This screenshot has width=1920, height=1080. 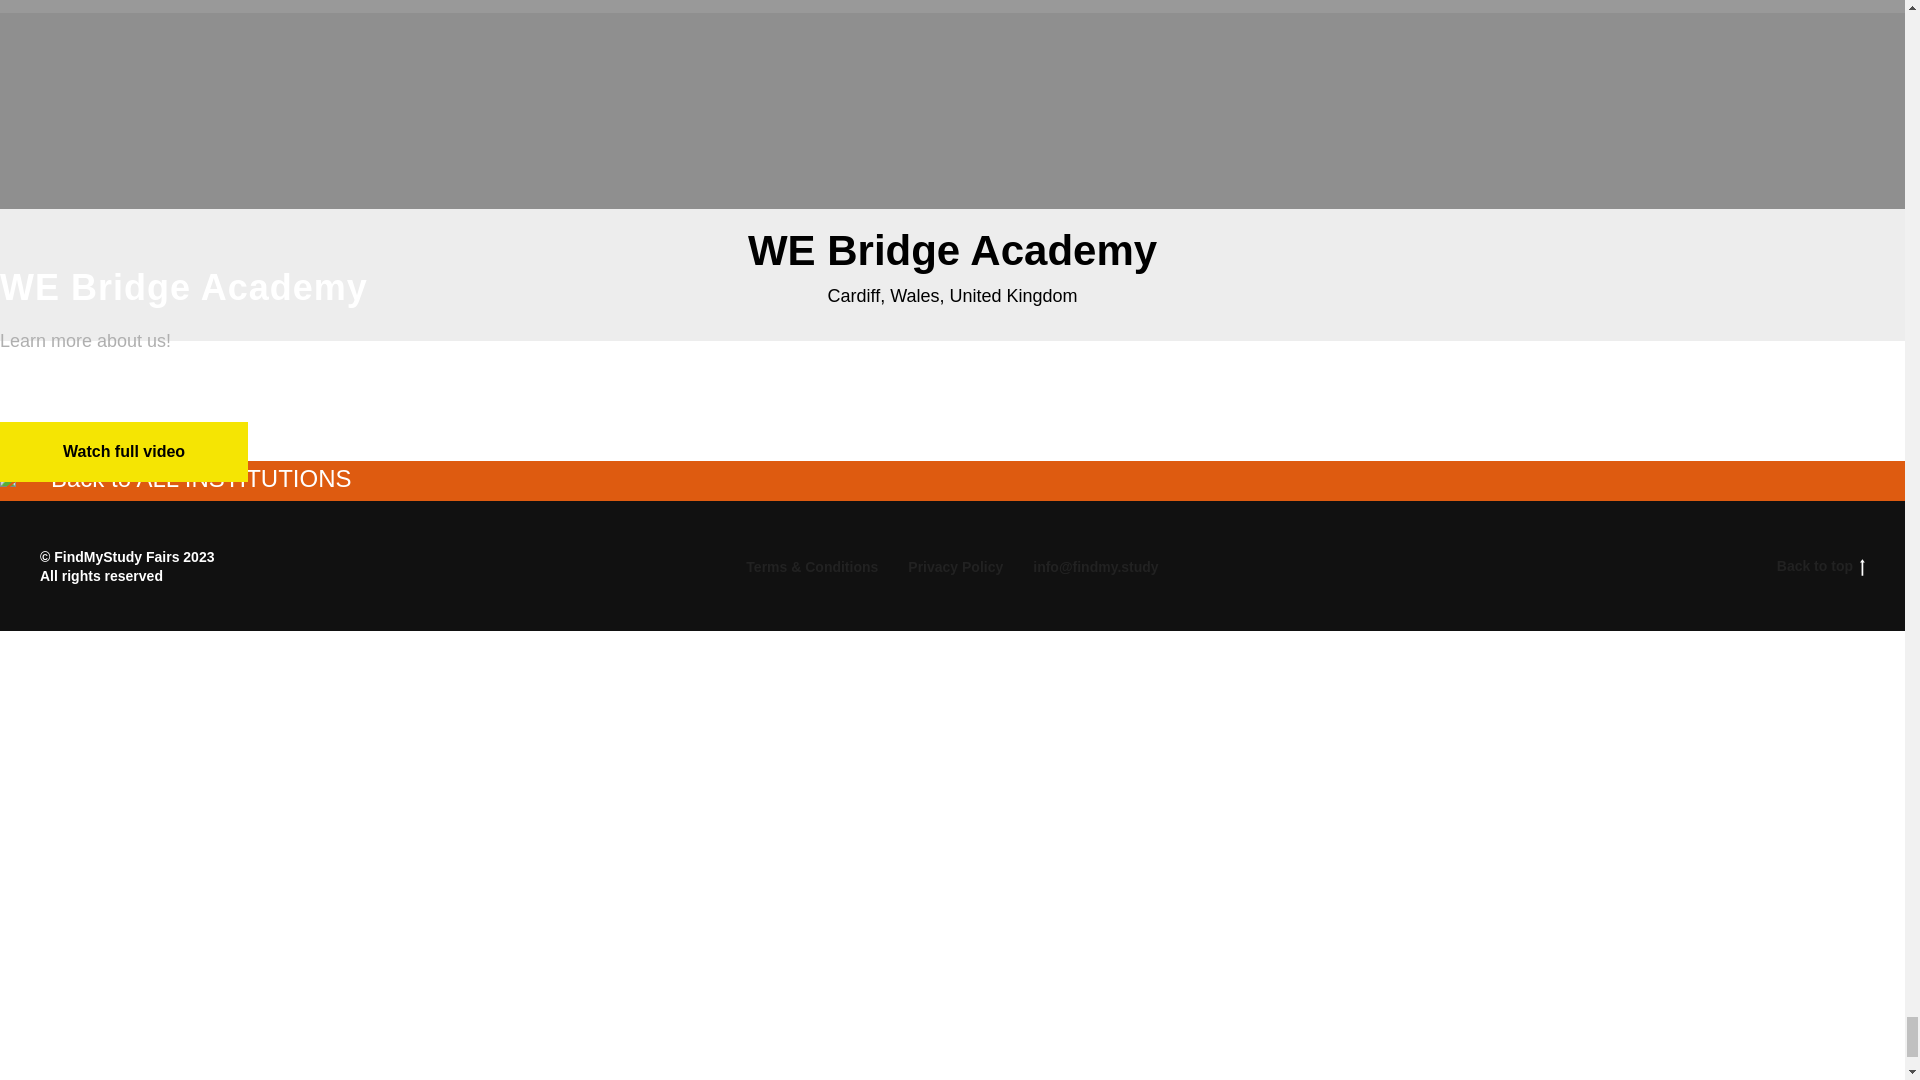 What do you see at coordinates (124, 452) in the screenshot?
I see `Watch full video` at bounding box center [124, 452].